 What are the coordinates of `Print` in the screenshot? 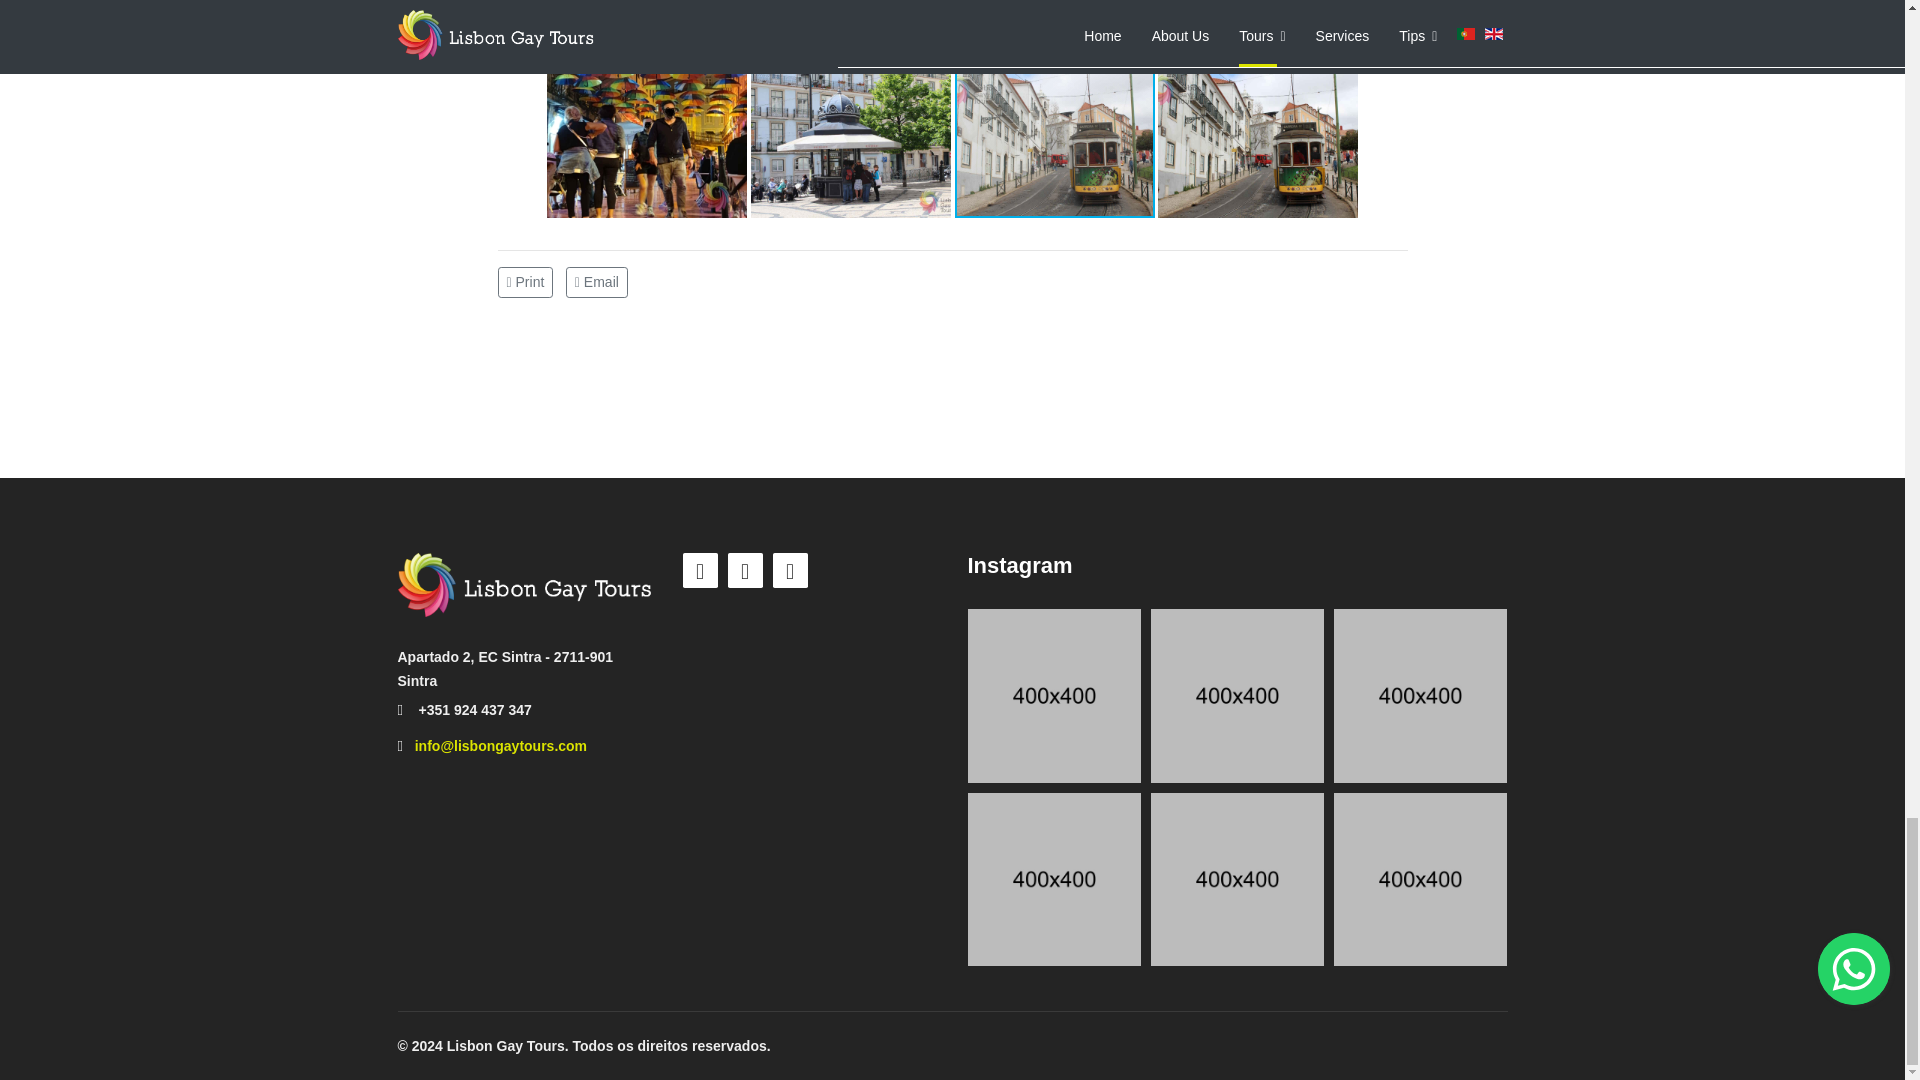 It's located at (528, 280).